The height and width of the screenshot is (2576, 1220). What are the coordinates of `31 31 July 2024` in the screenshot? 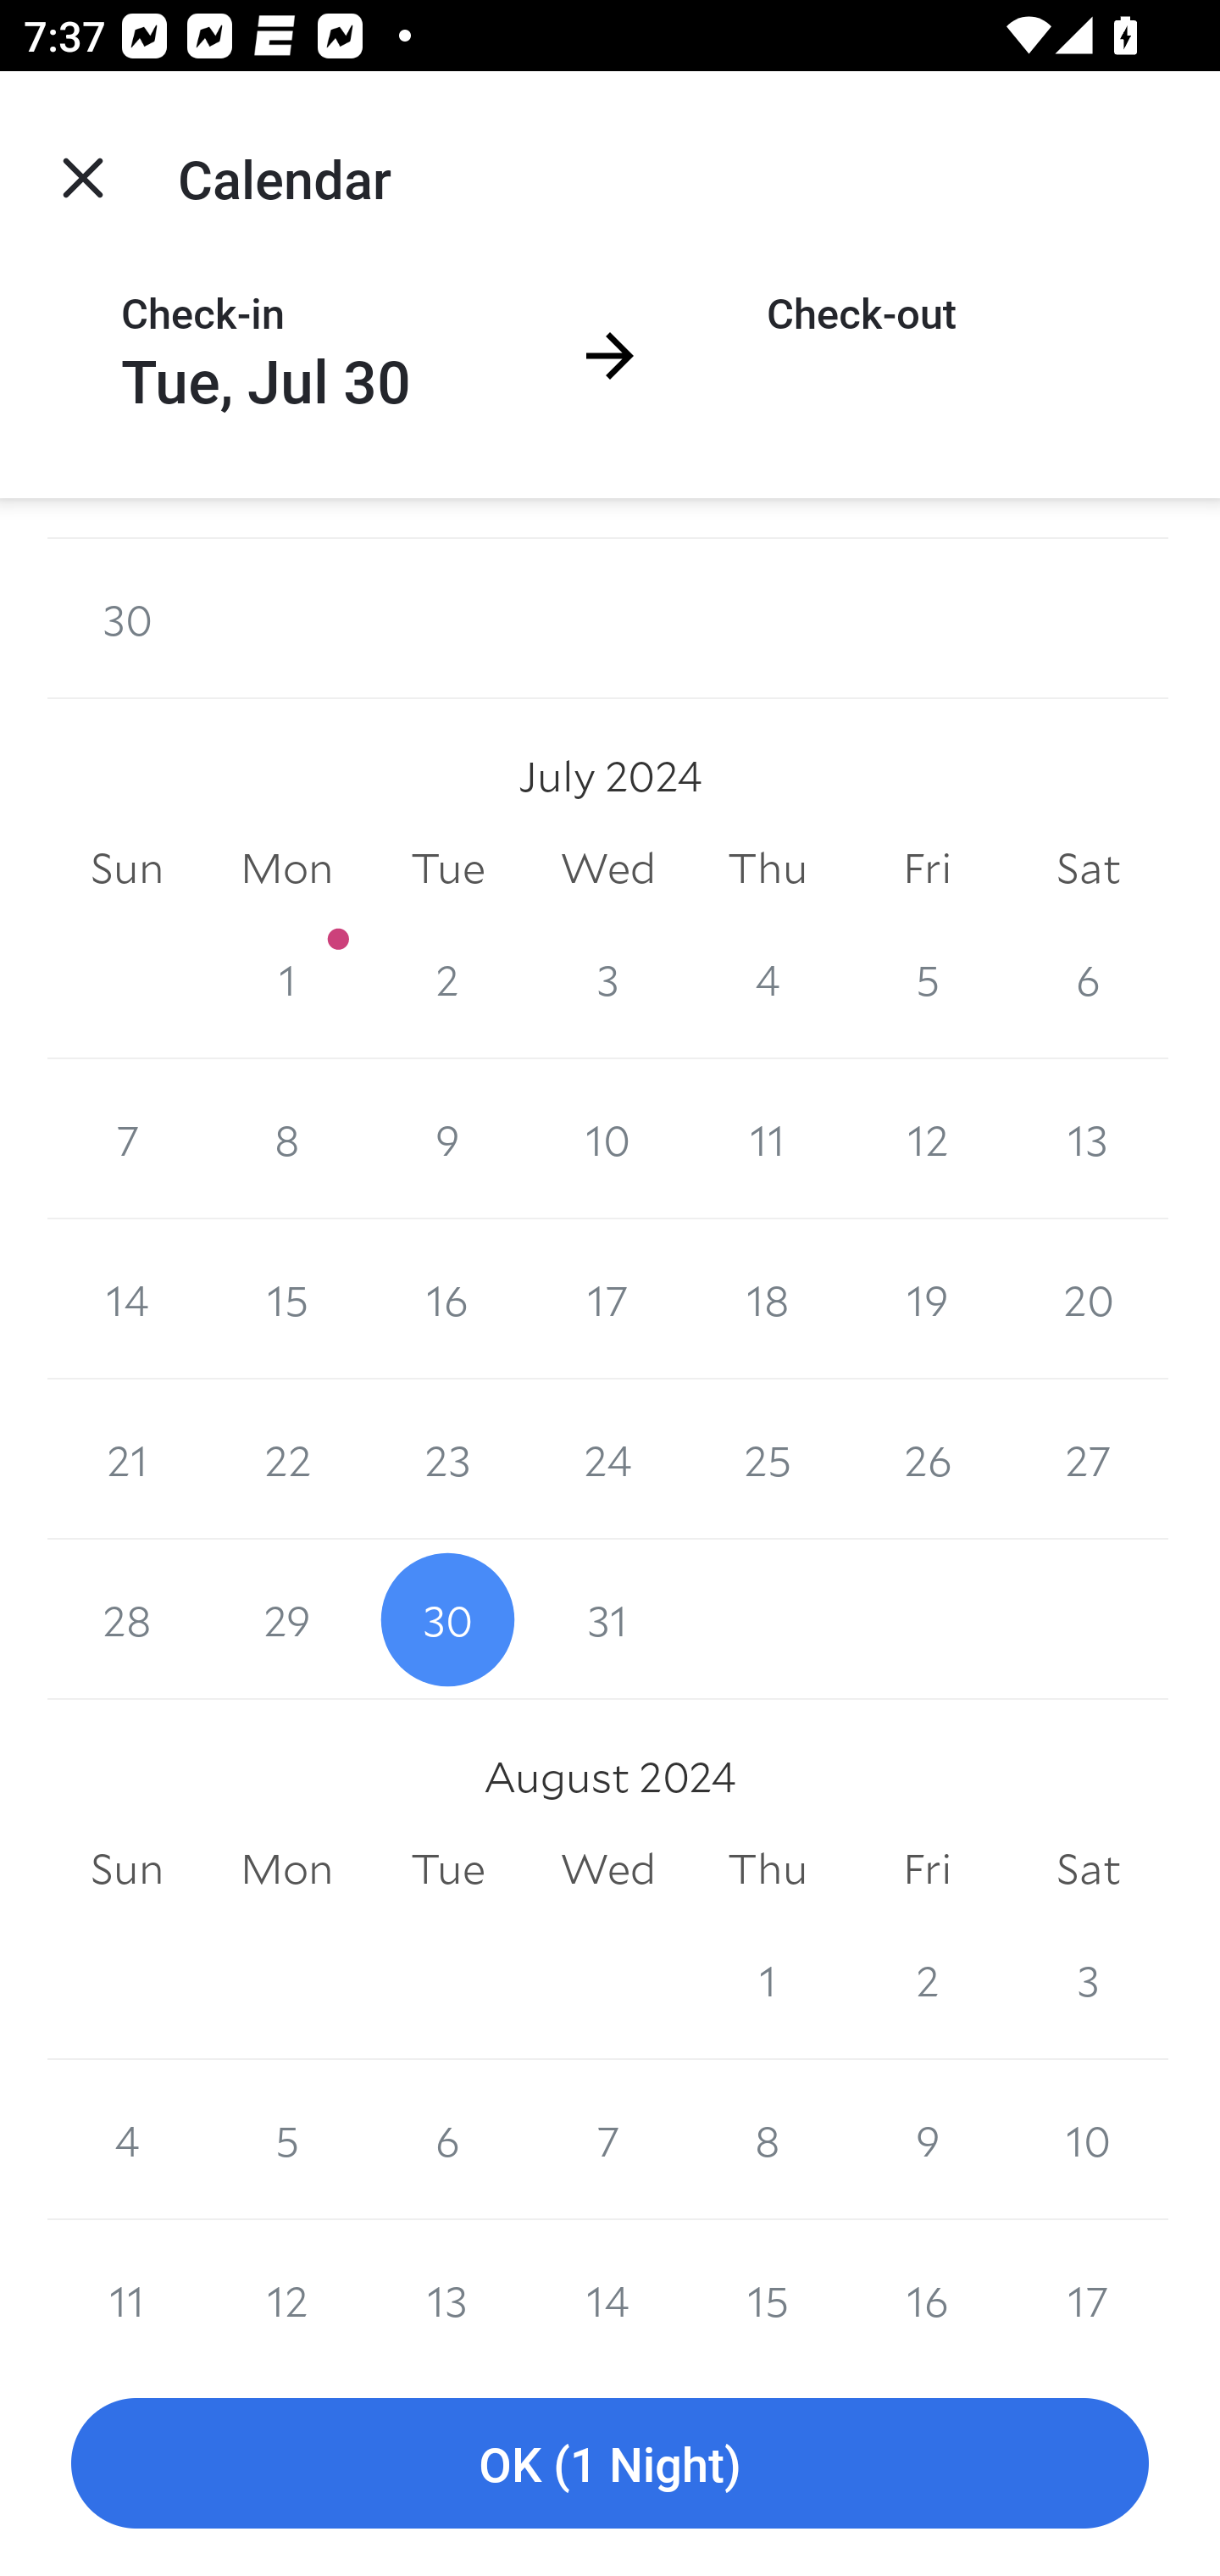 It's located at (608, 1620).